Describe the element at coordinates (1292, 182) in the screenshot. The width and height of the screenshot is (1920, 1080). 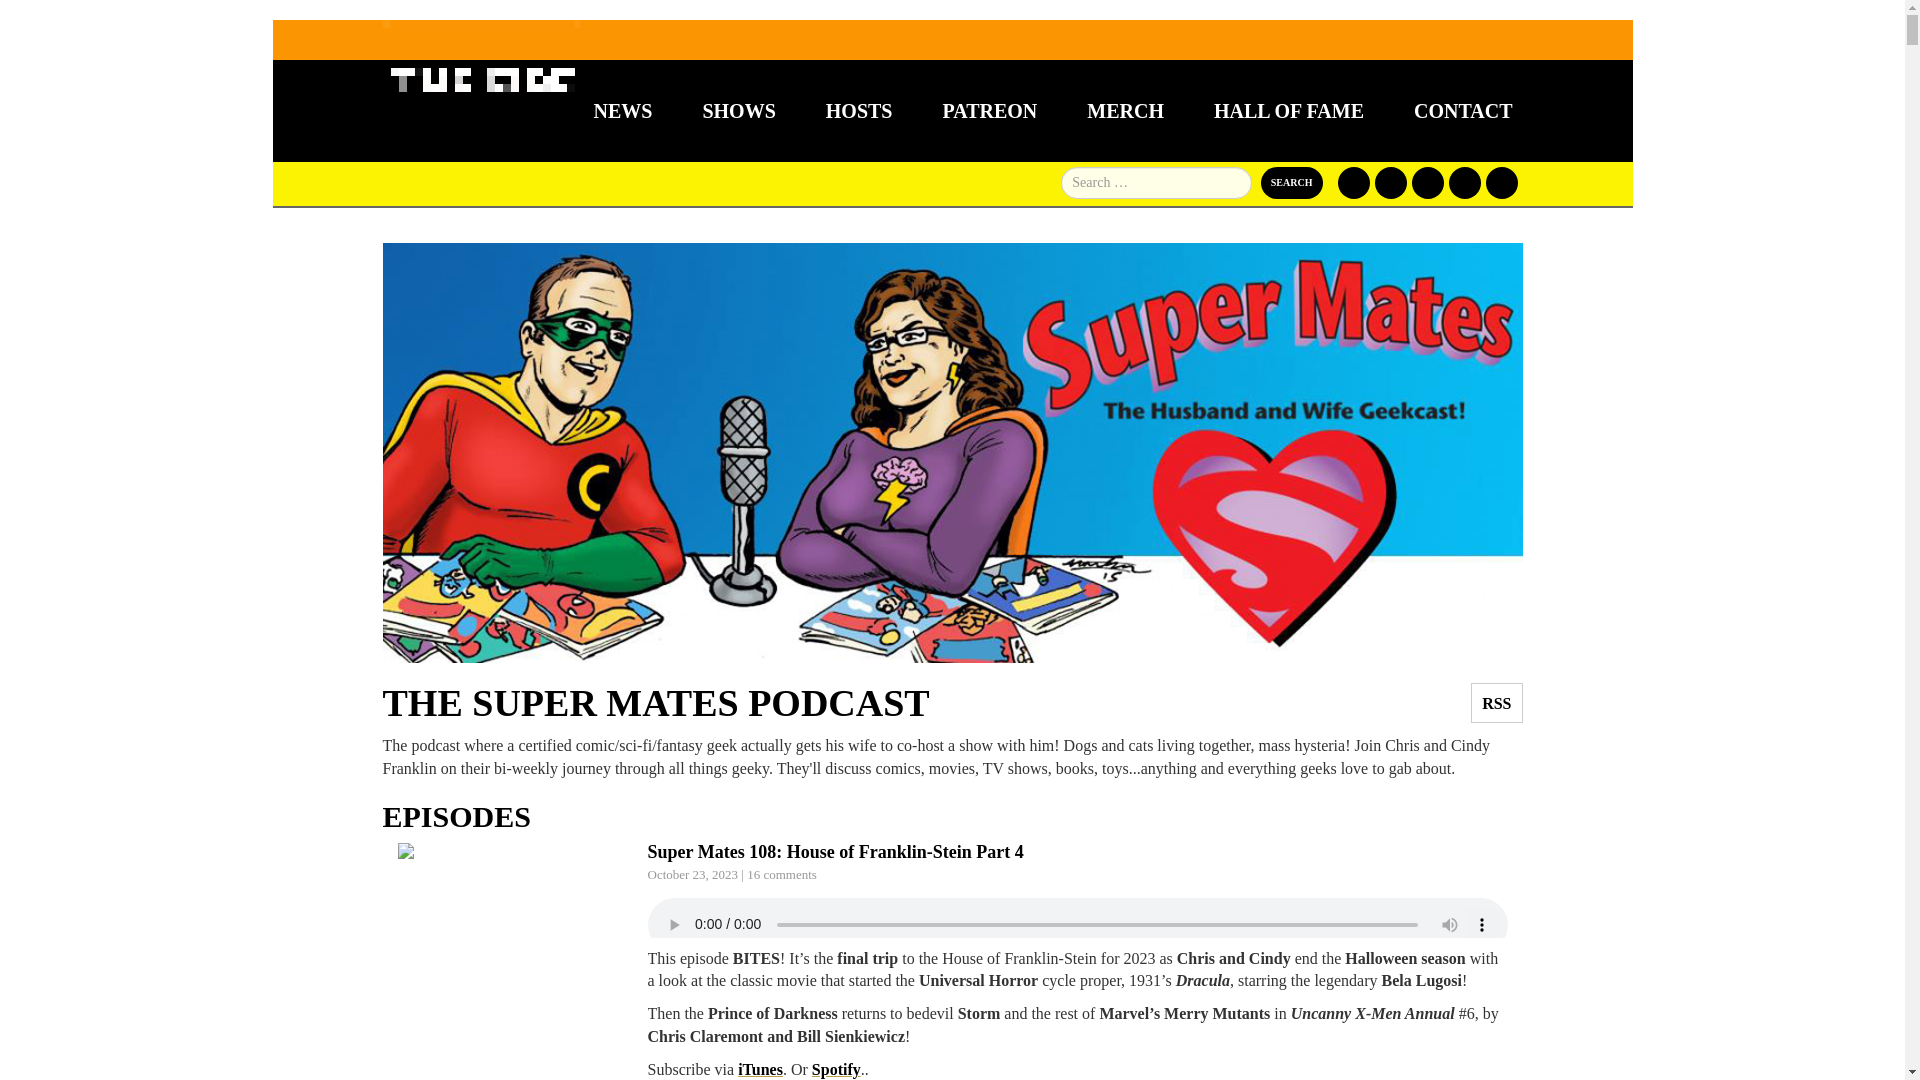
I see `Search` at that location.